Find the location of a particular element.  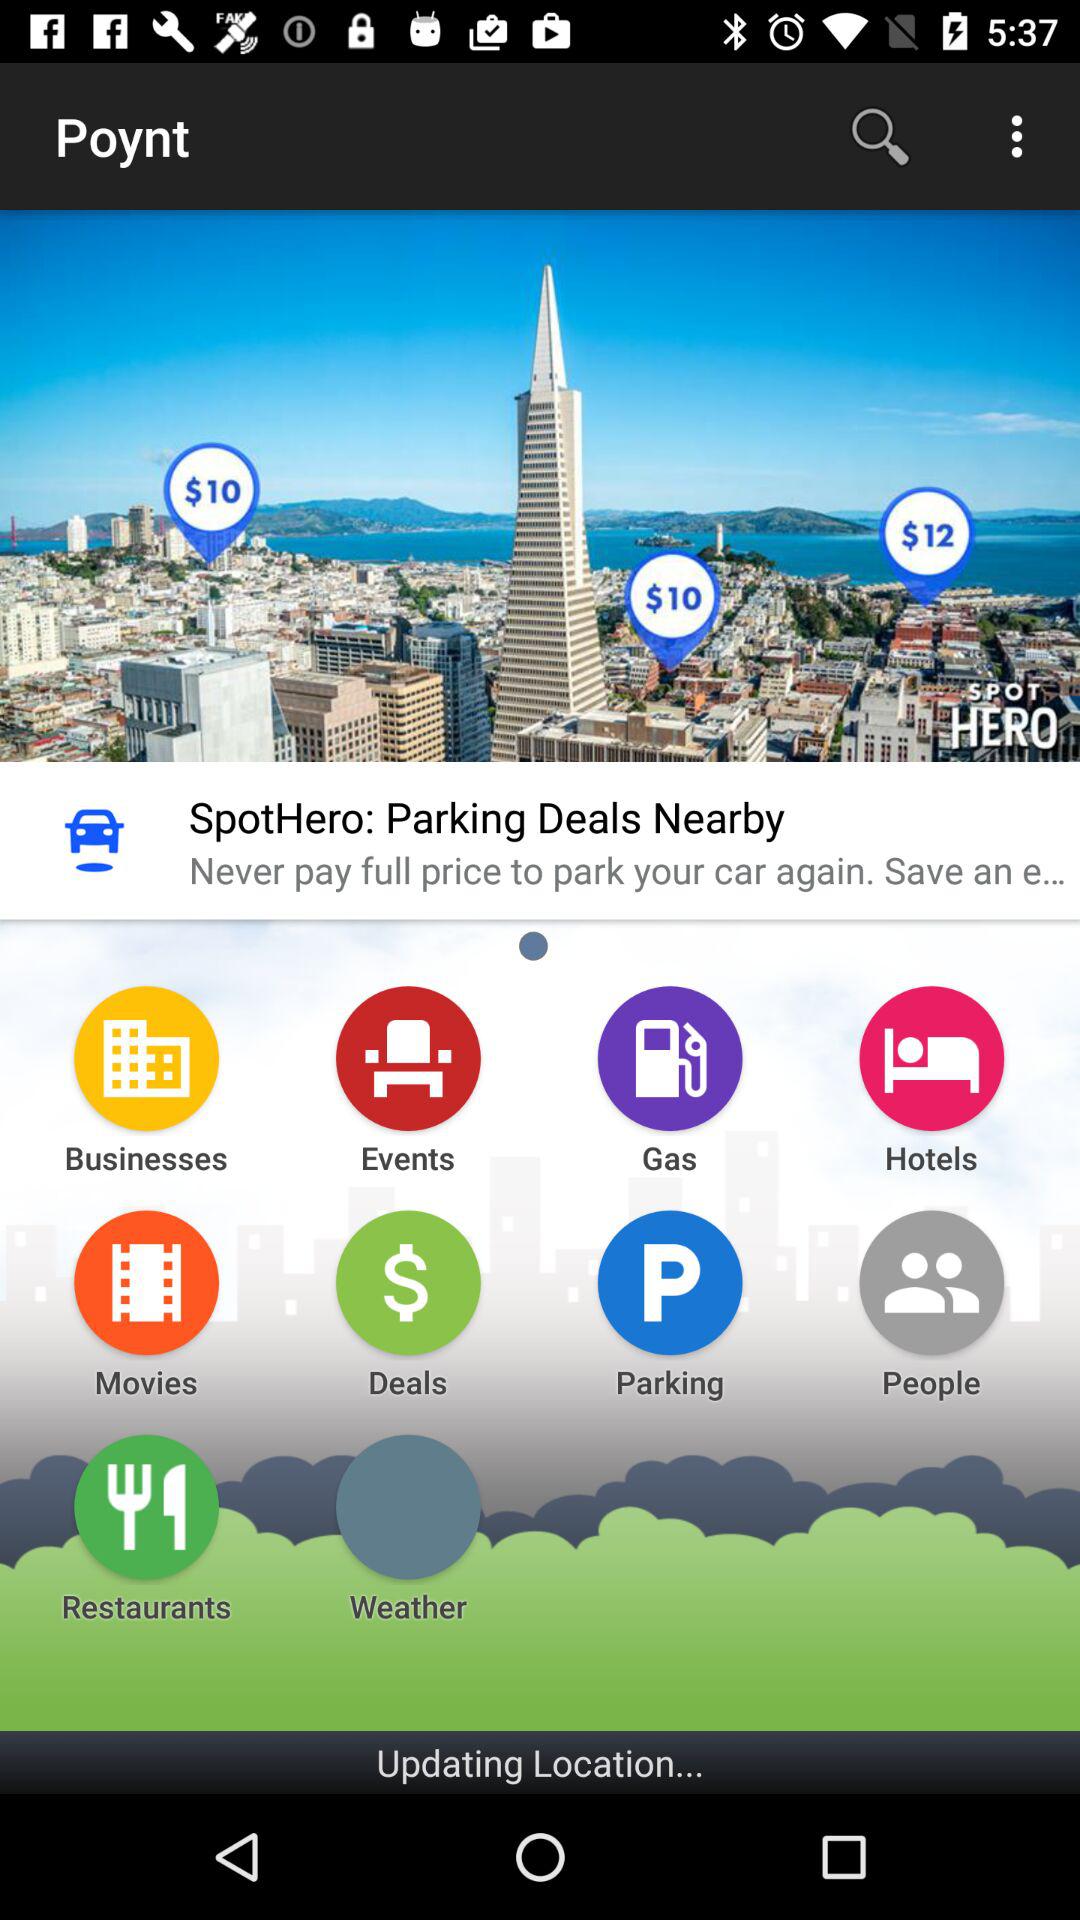

select option movies from the second line is located at coordinates (146, 1283).